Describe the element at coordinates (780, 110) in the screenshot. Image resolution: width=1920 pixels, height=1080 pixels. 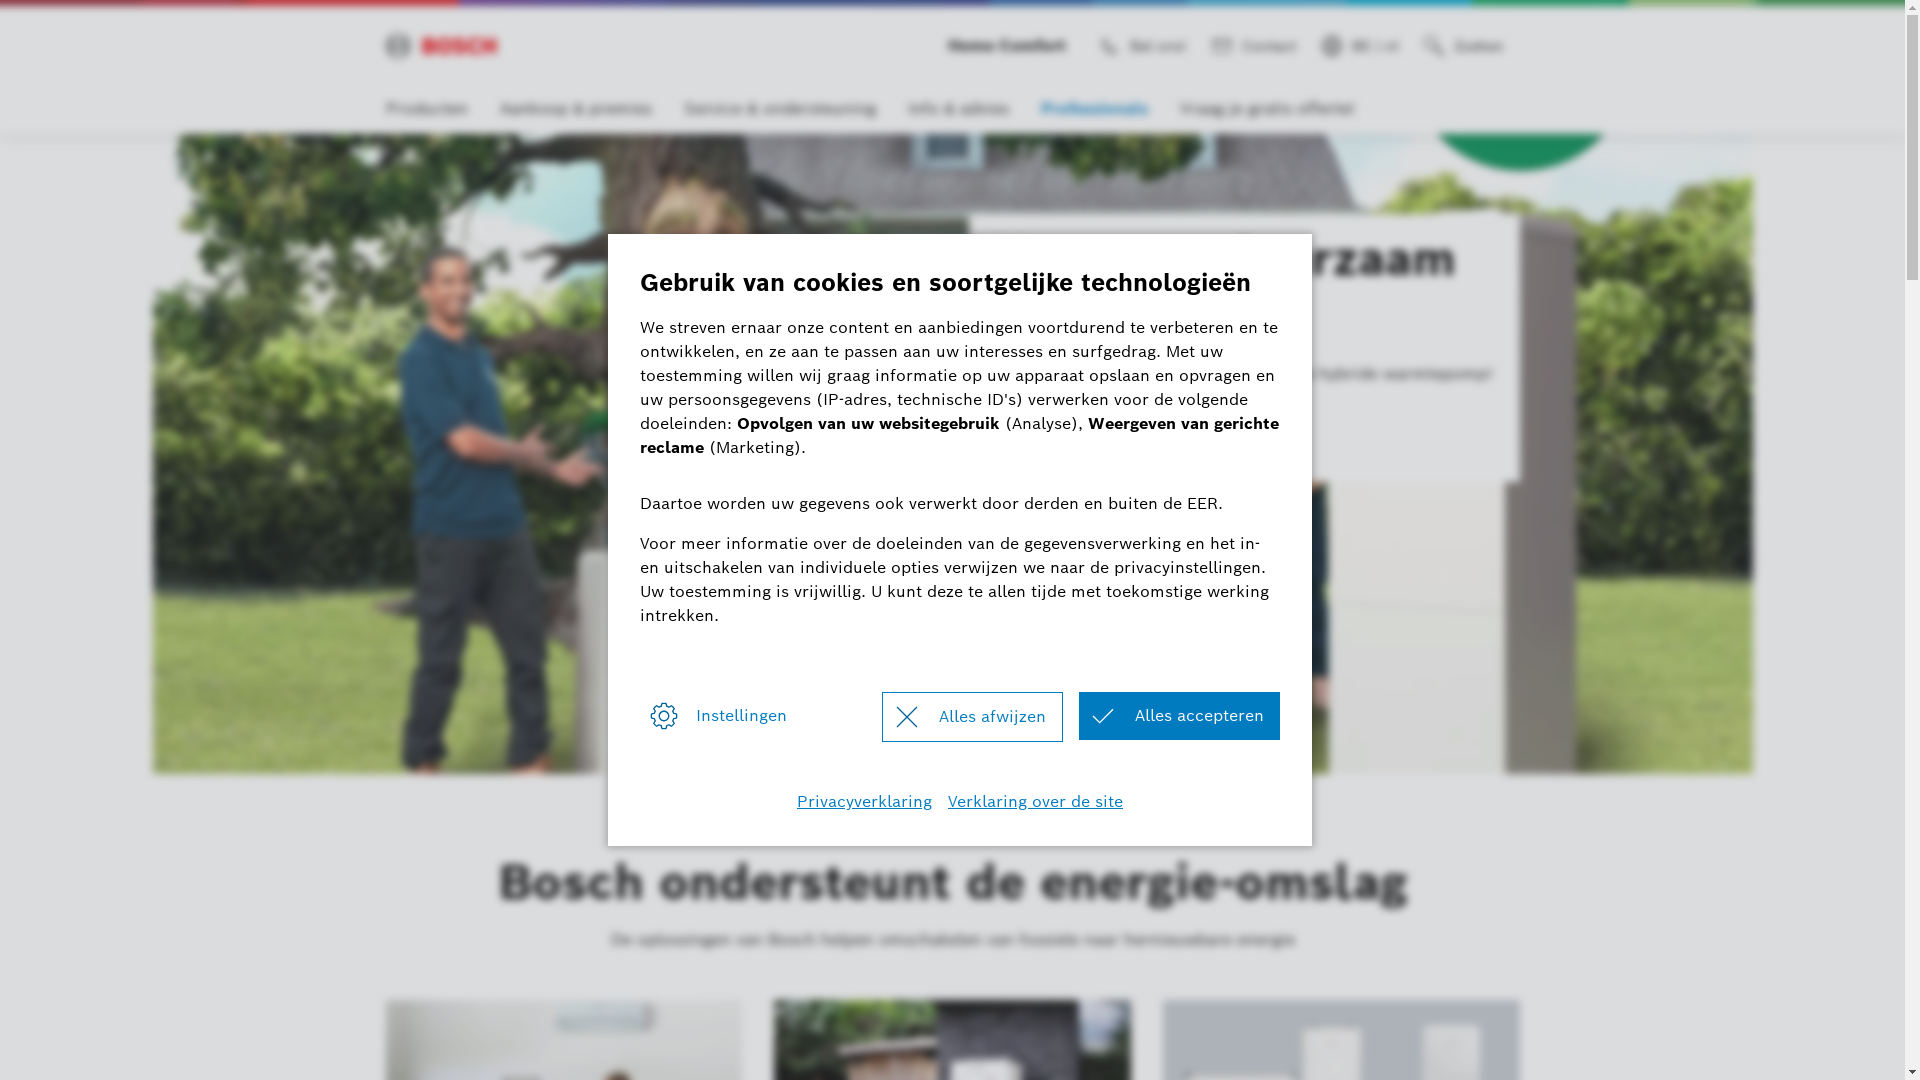
I see `Service & ondersteuning` at that location.